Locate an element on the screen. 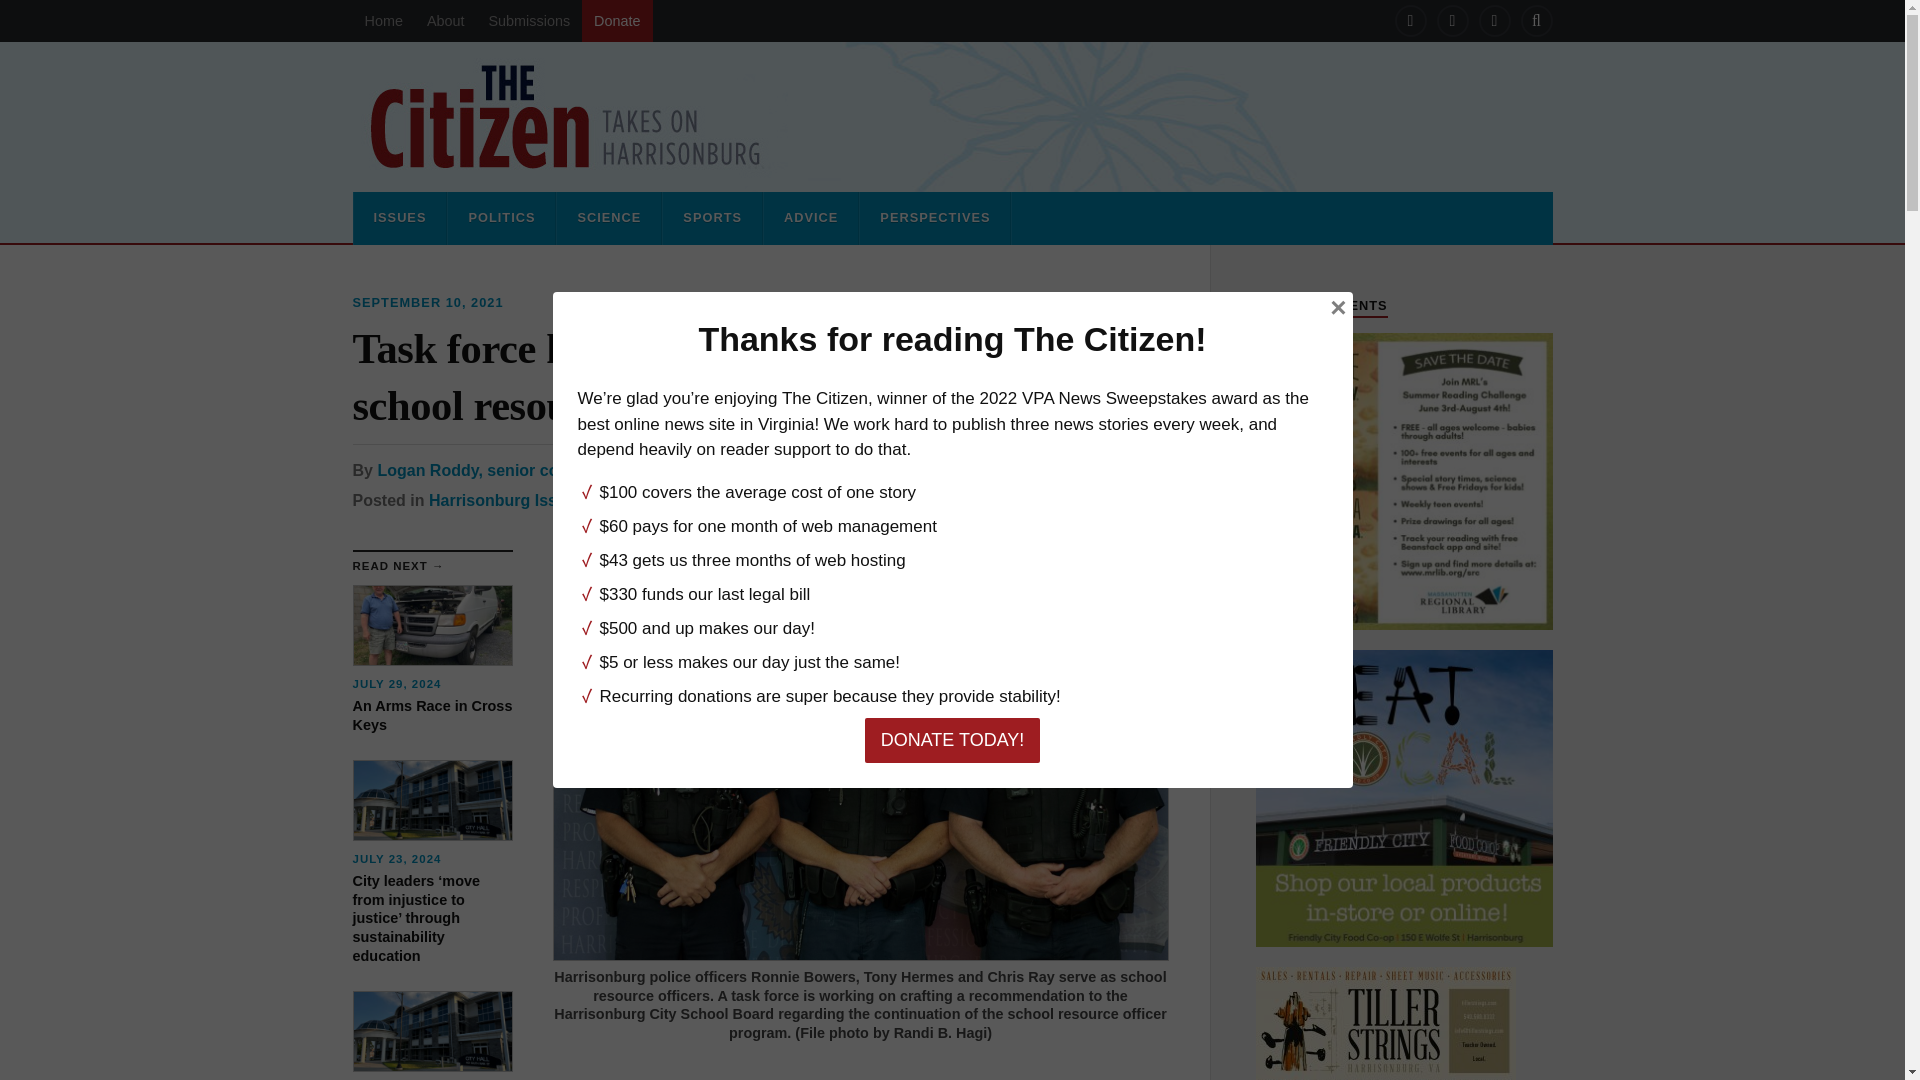 This screenshot has height=1080, width=1920. ISSUES is located at coordinates (400, 218).